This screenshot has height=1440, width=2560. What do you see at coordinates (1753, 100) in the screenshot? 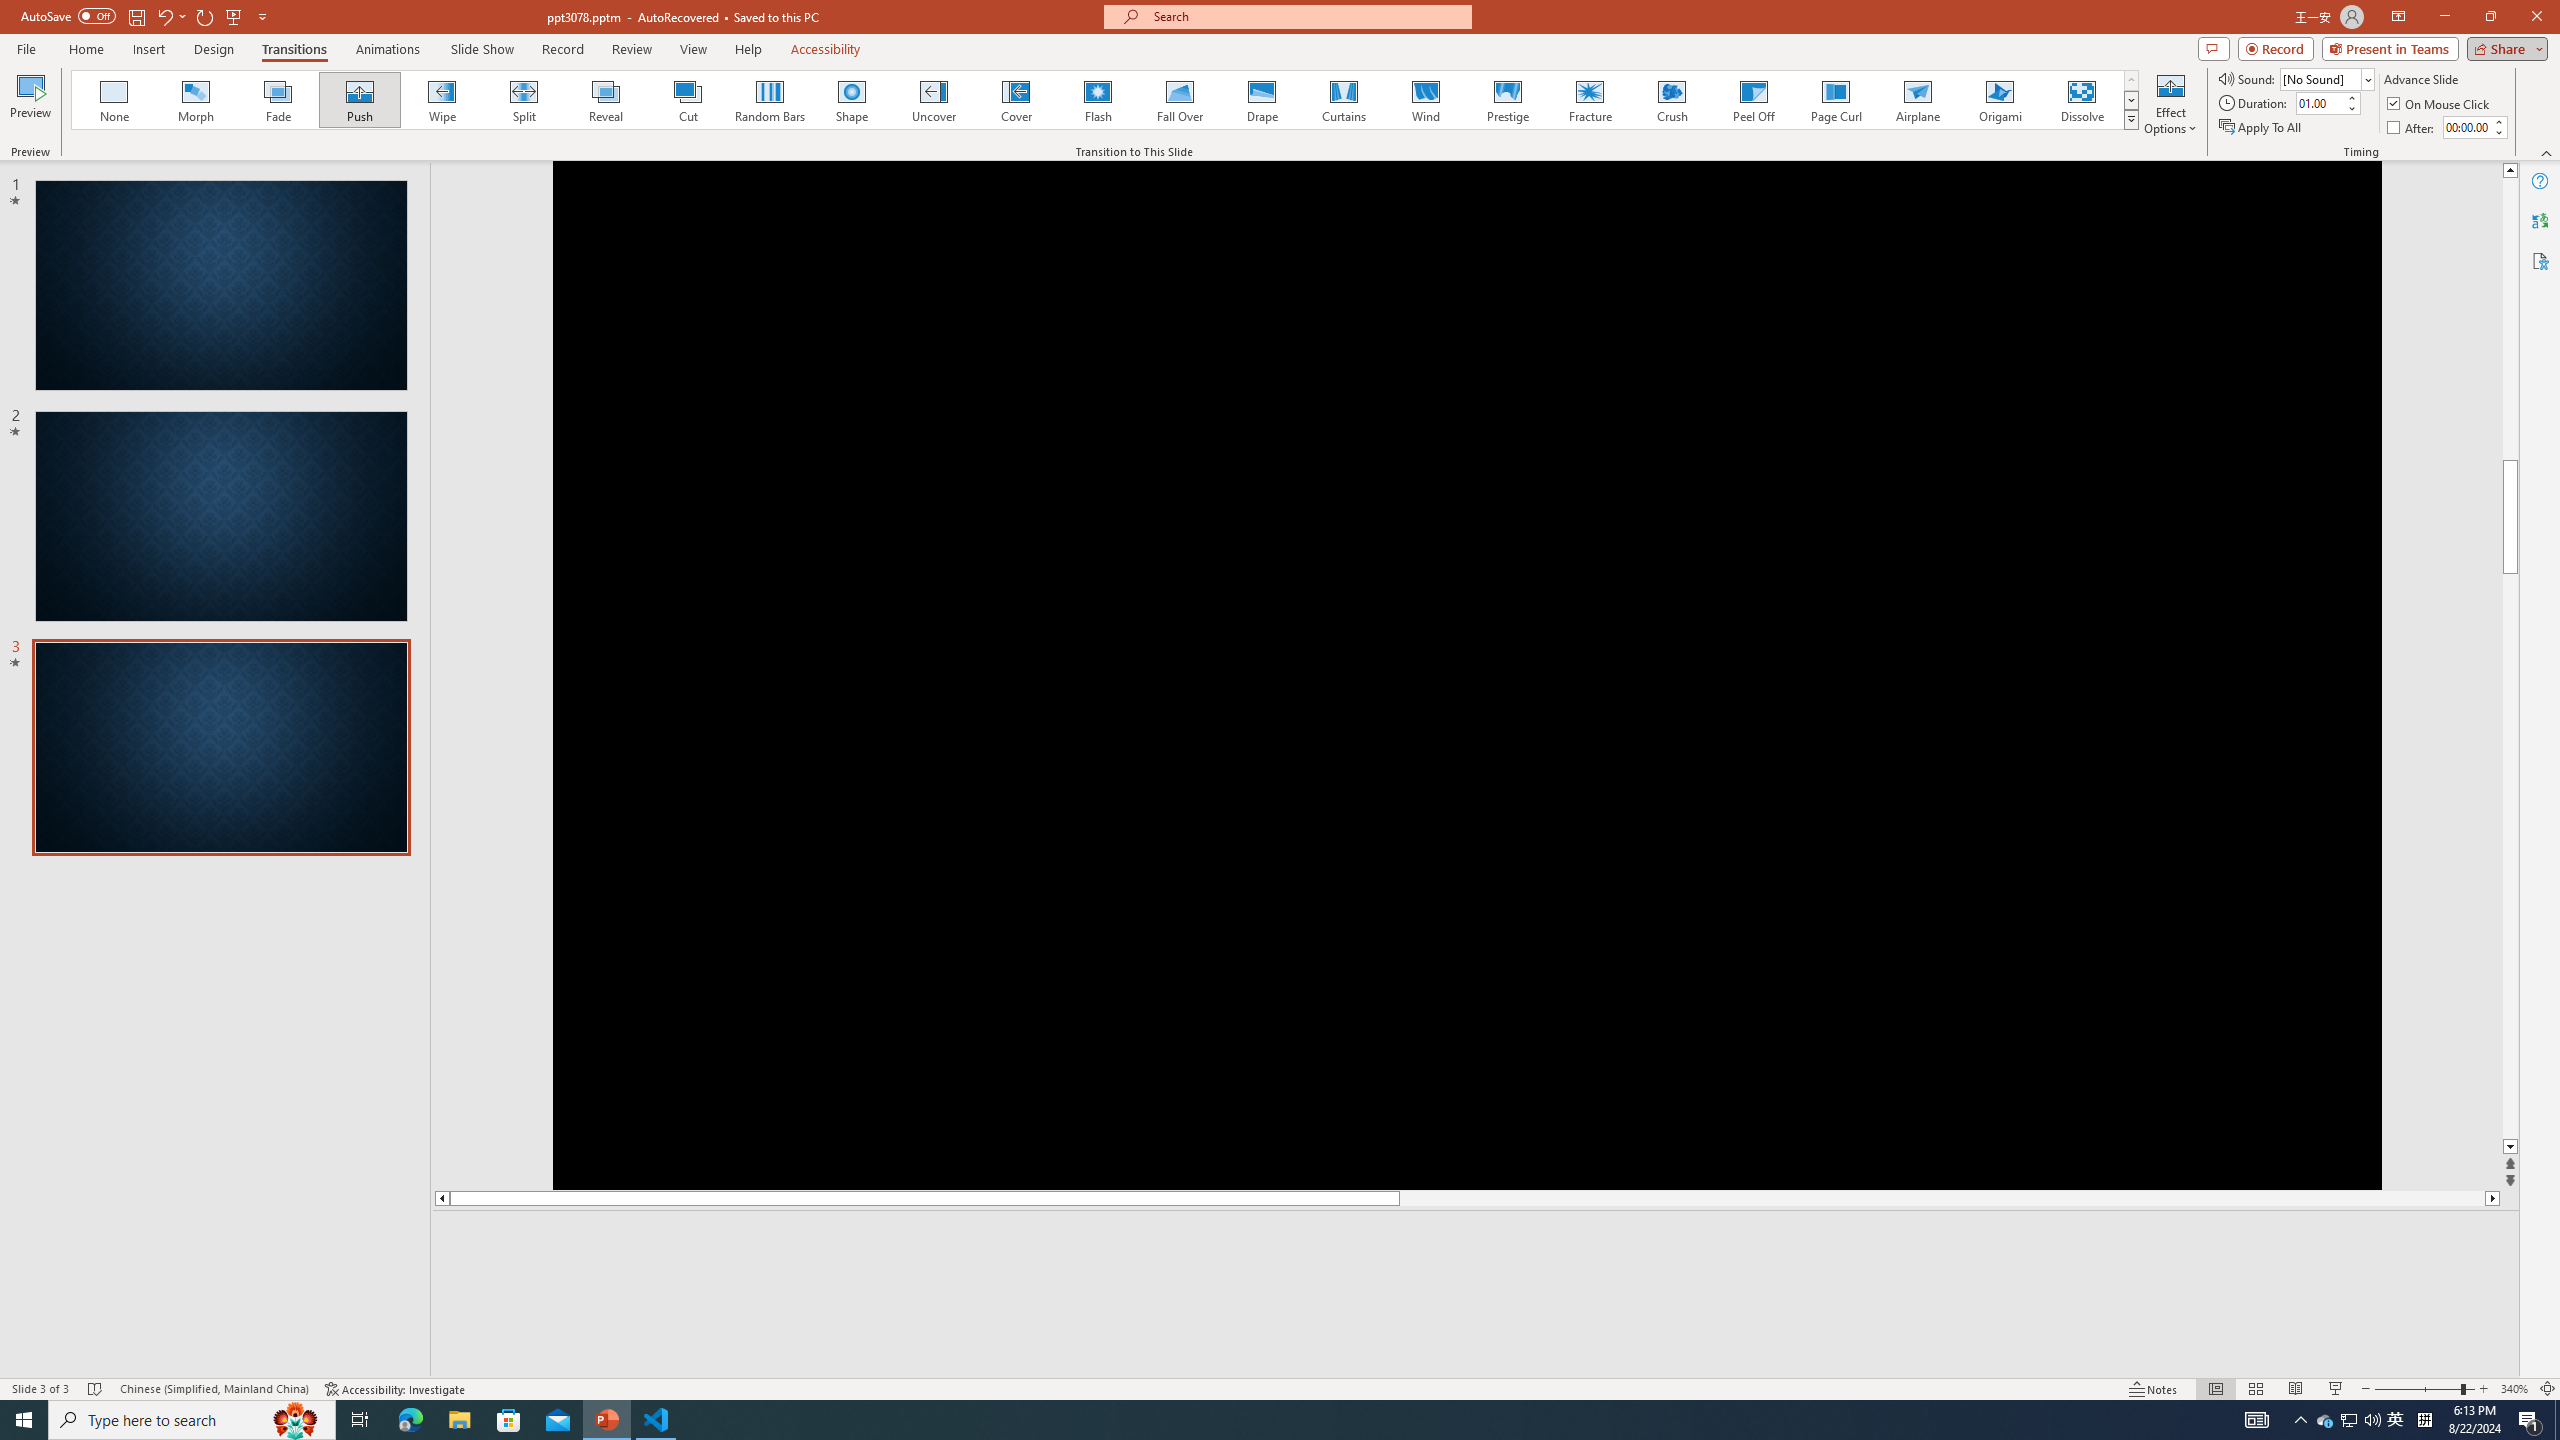
I see `Peel Off` at bounding box center [1753, 100].